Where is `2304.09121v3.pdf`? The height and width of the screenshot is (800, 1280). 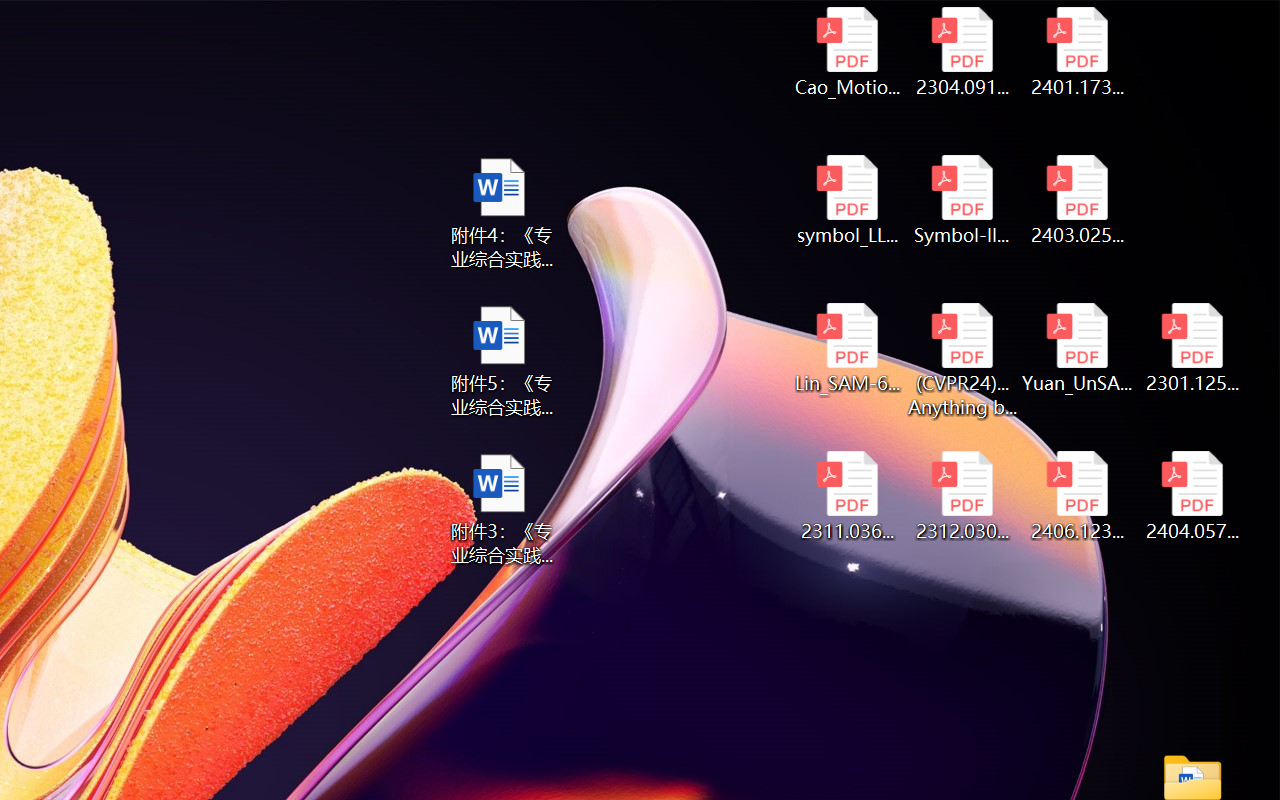 2304.09121v3.pdf is located at coordinates (962, 52).